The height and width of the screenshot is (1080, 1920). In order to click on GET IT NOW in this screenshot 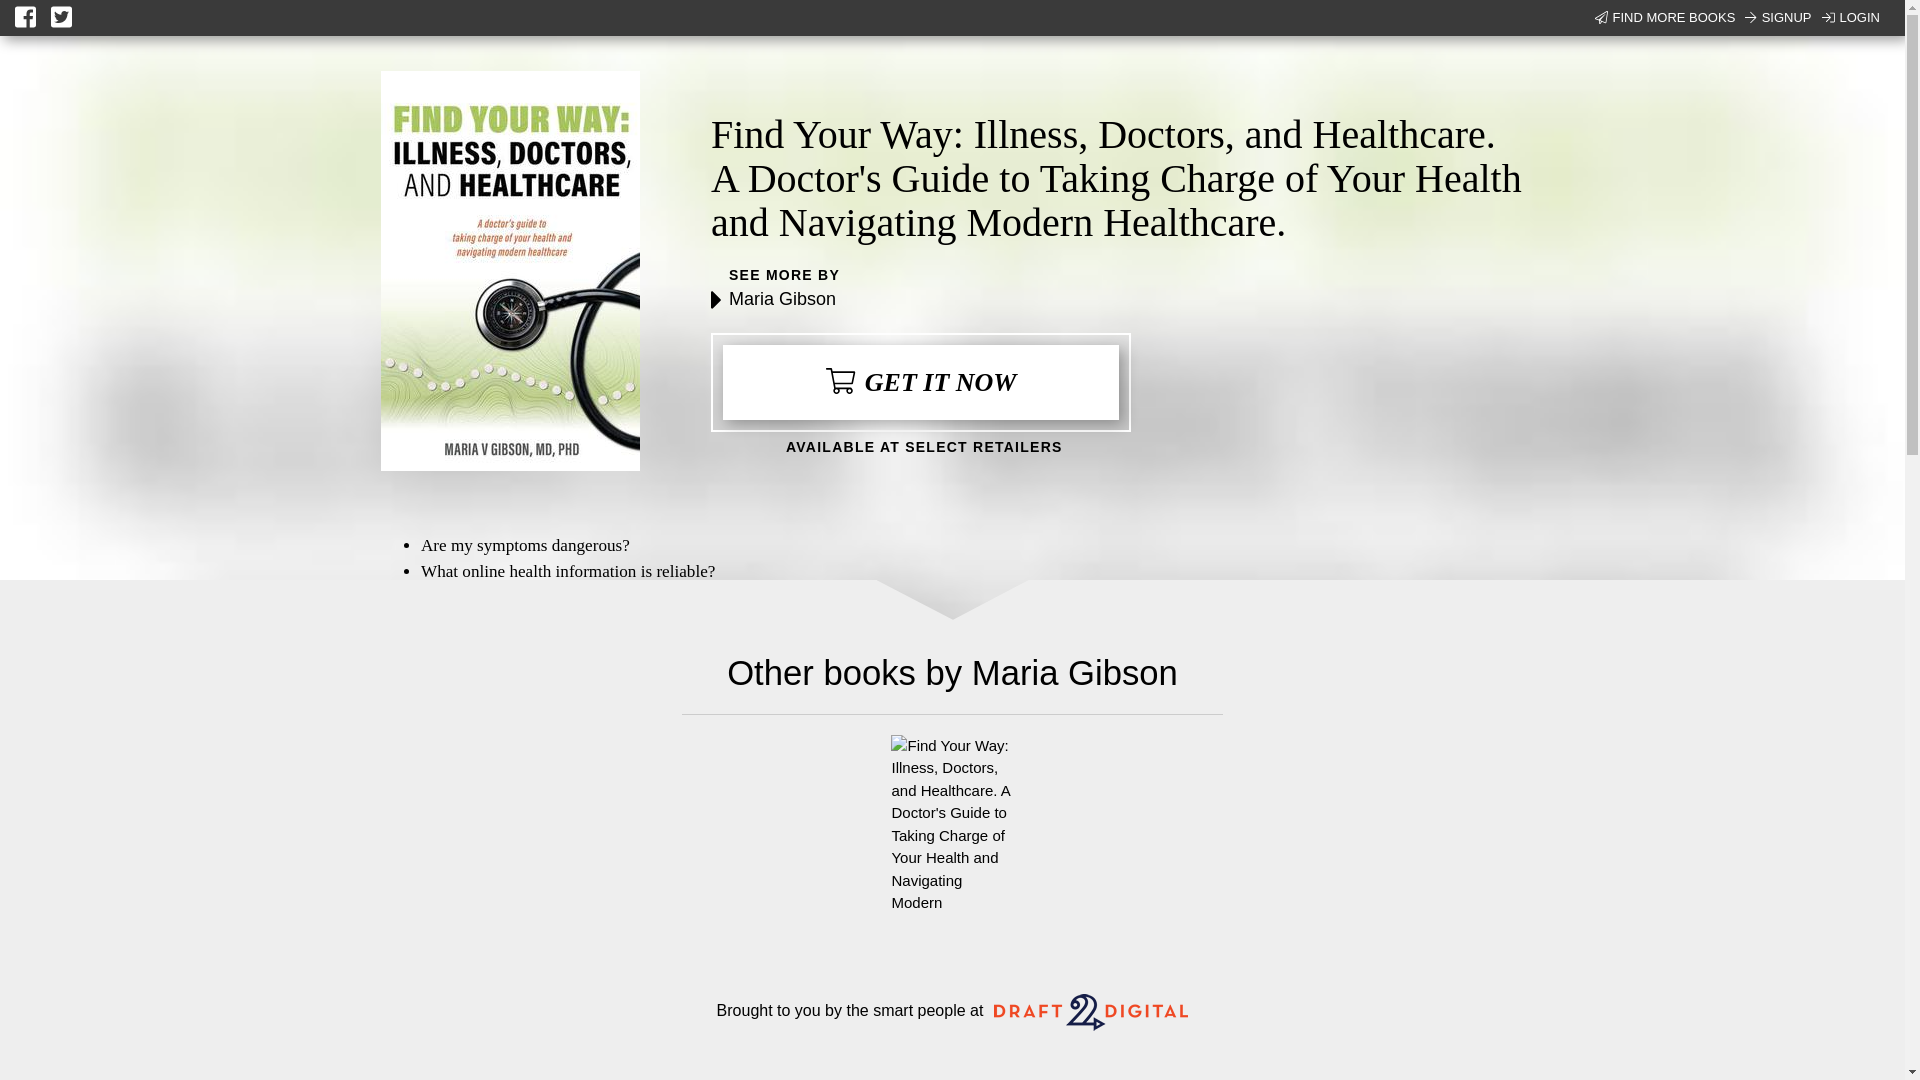, I will do `click(921, 382)`.